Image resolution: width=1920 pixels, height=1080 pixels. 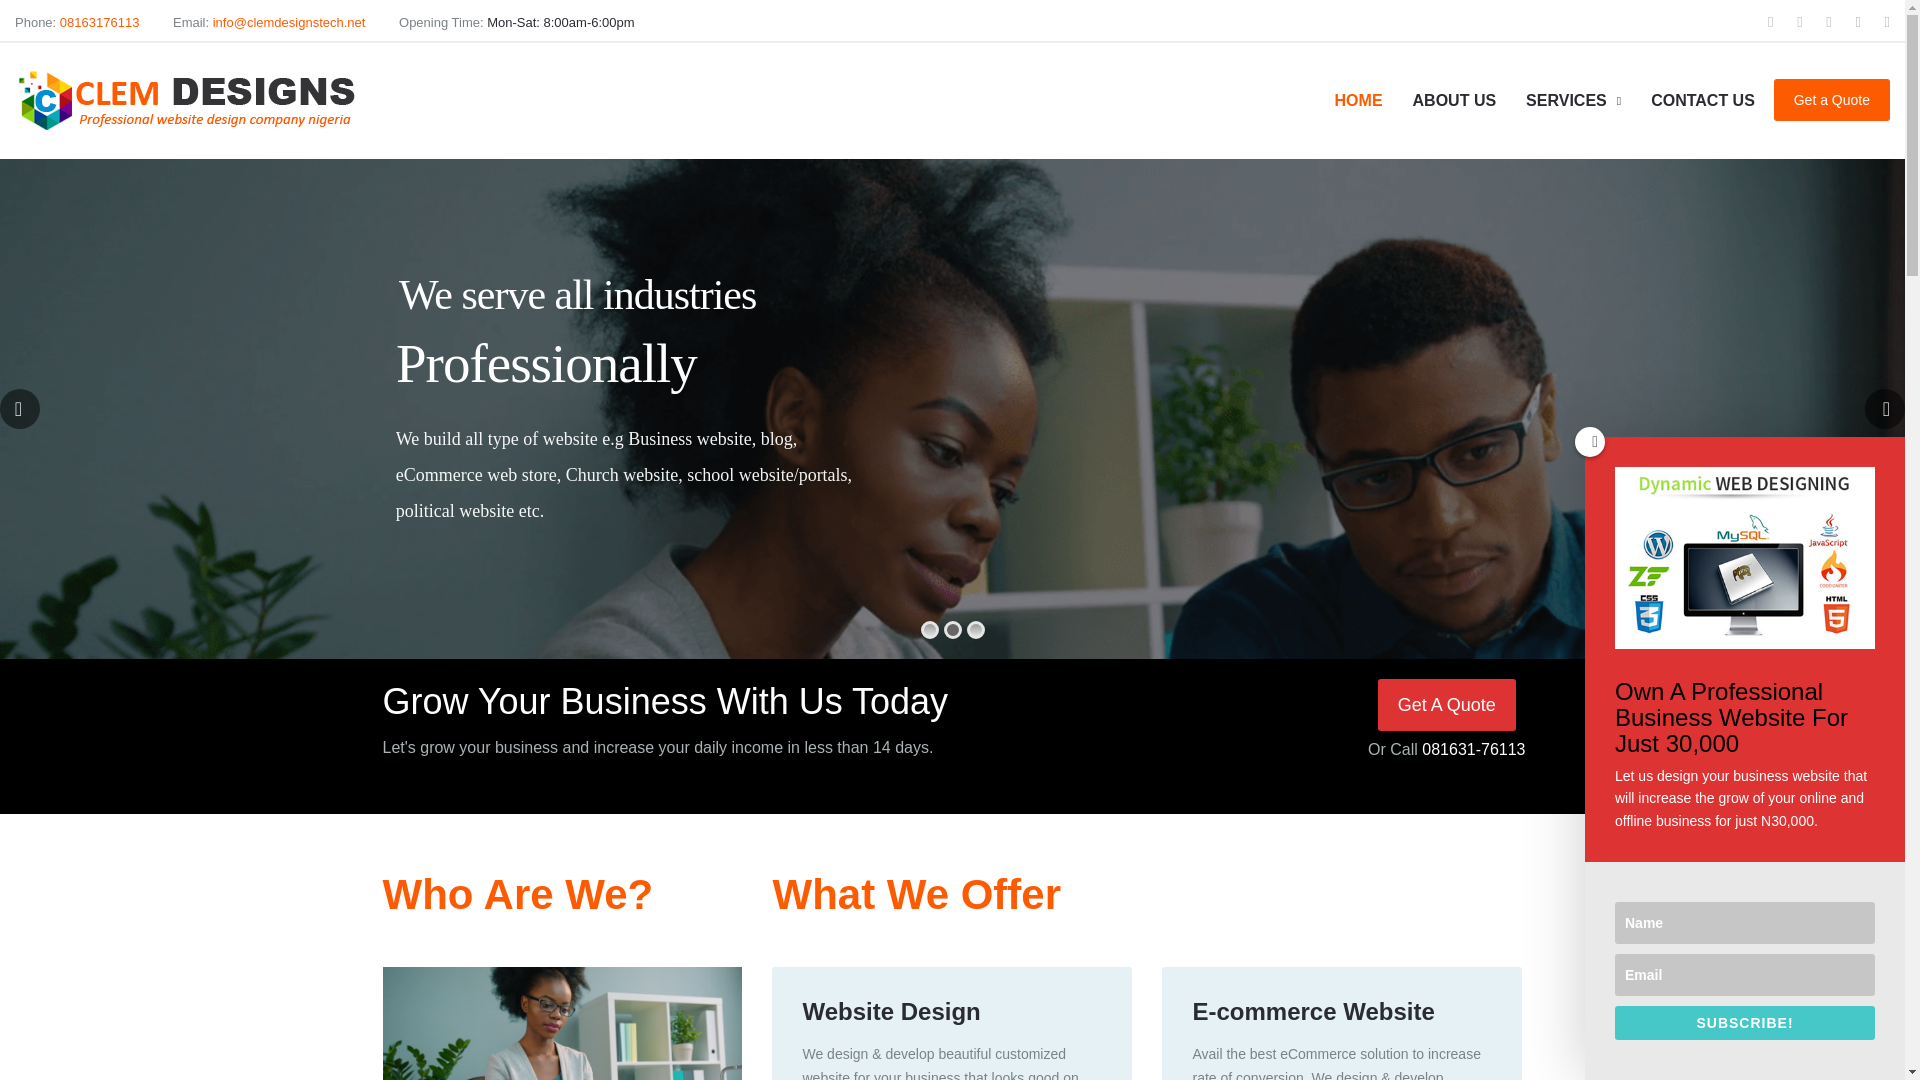 I want to click on 08163176113, so click(x=100, y=22).